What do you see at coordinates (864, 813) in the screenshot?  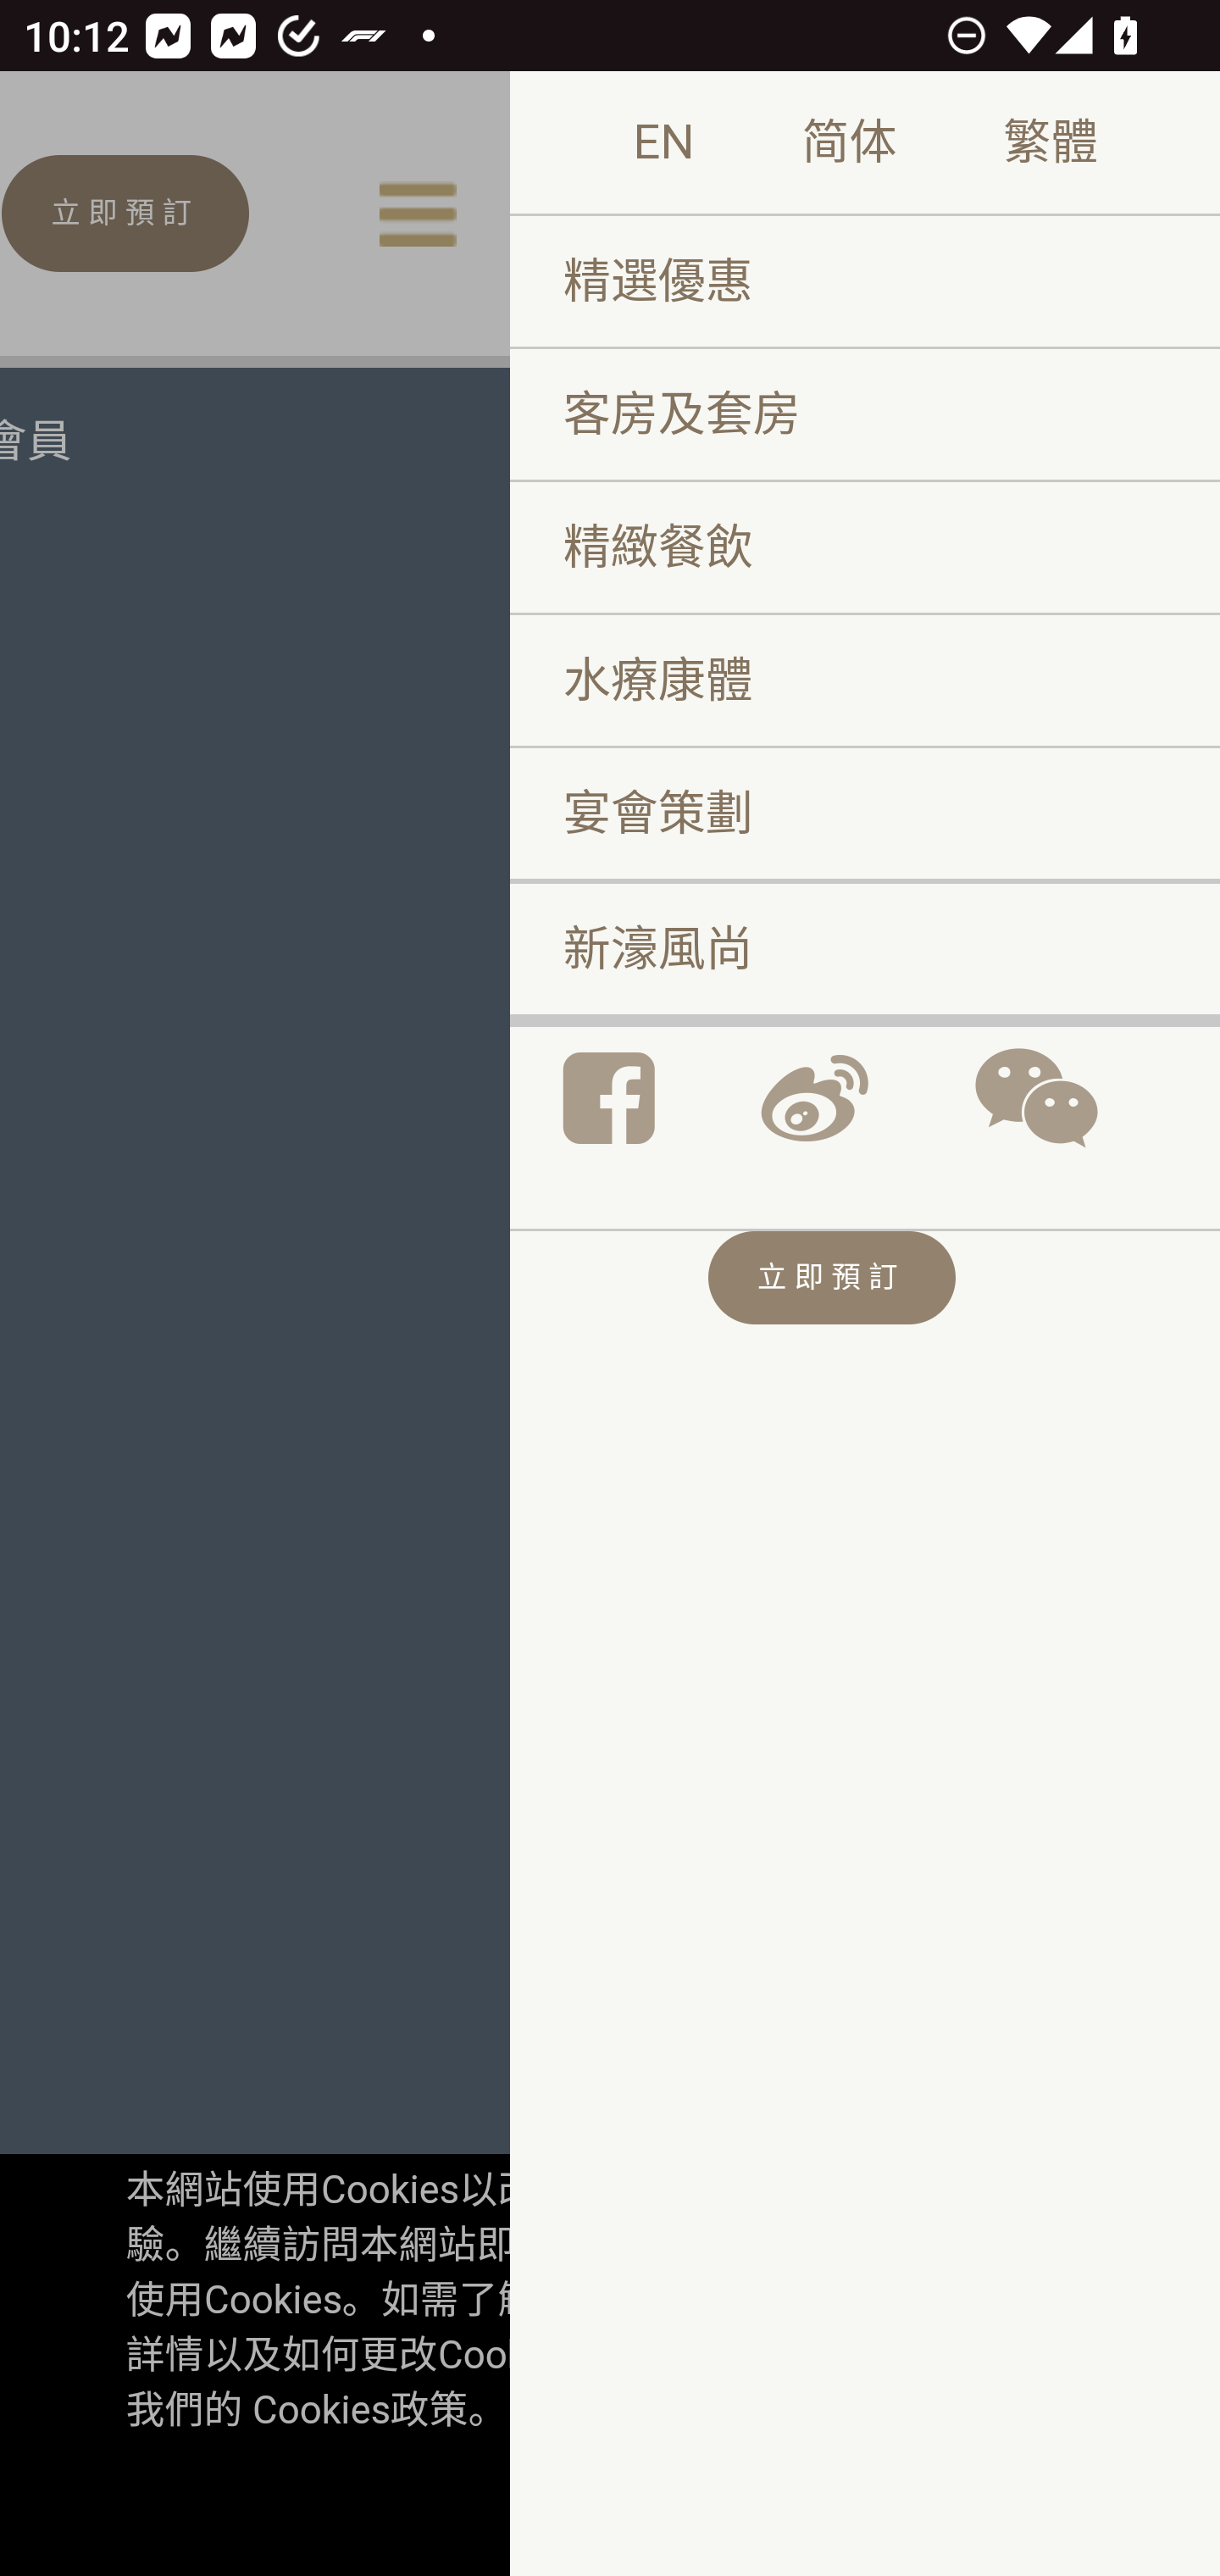 I see `宴會策劃` at bounding box center [864, 813].